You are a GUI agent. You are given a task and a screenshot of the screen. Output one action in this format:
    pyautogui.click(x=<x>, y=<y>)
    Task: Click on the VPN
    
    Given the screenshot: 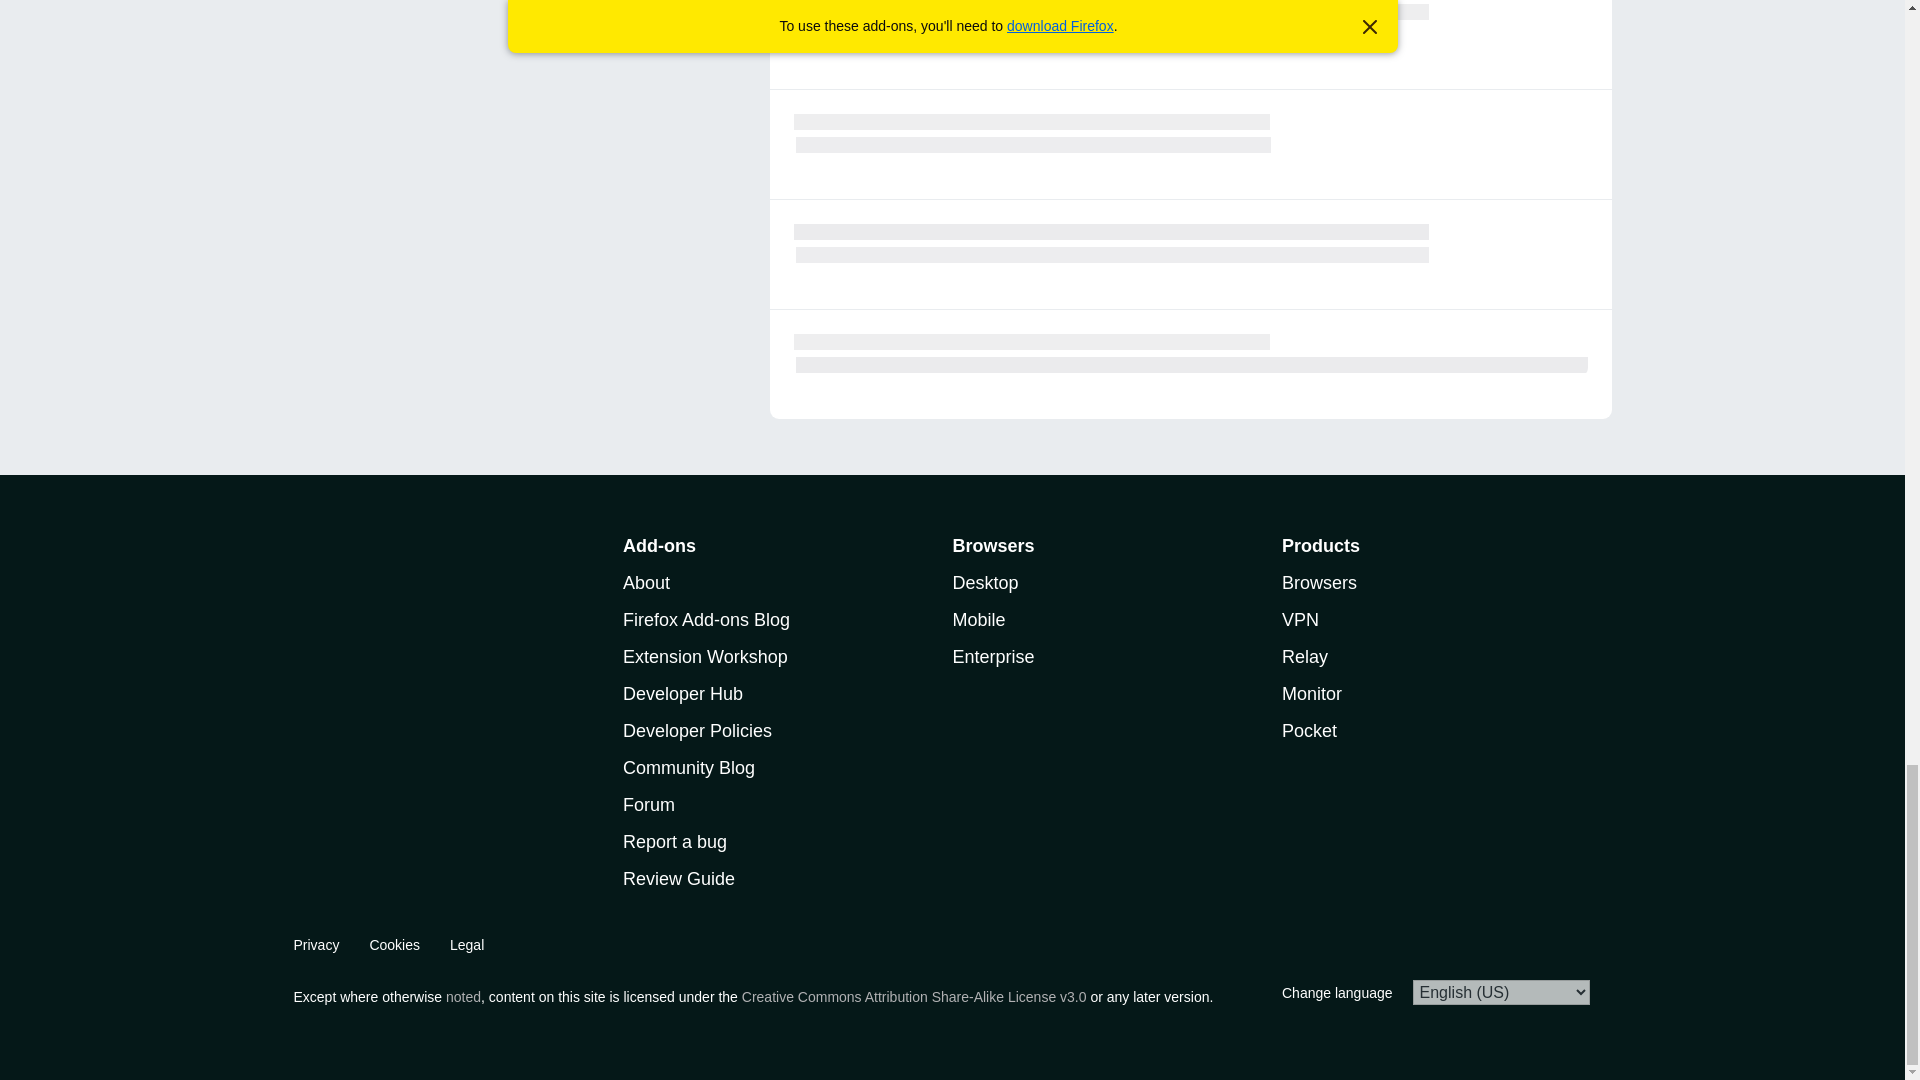 What is the action you would take?
    pyautogui.click(x=1300, y=620)
    